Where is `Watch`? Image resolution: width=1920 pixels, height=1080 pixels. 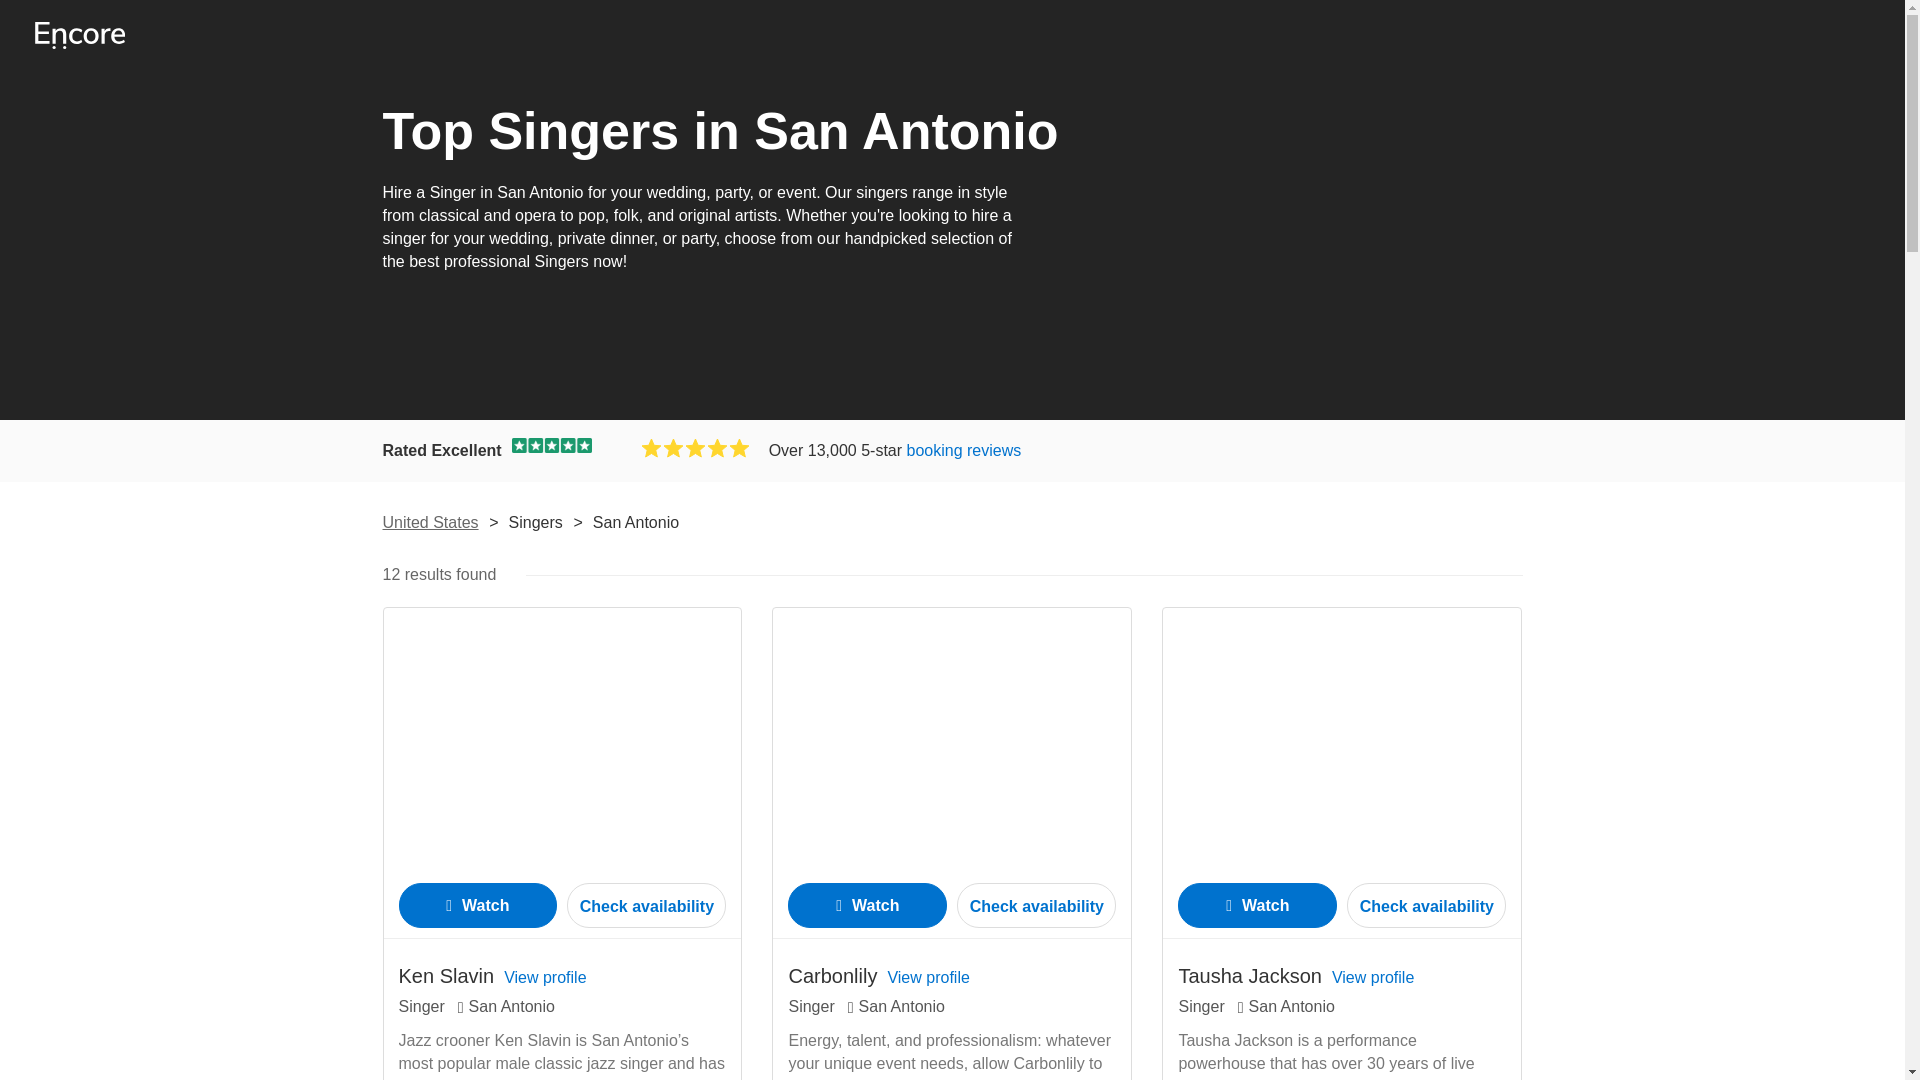 Watch is located at coordinates (476, 905).